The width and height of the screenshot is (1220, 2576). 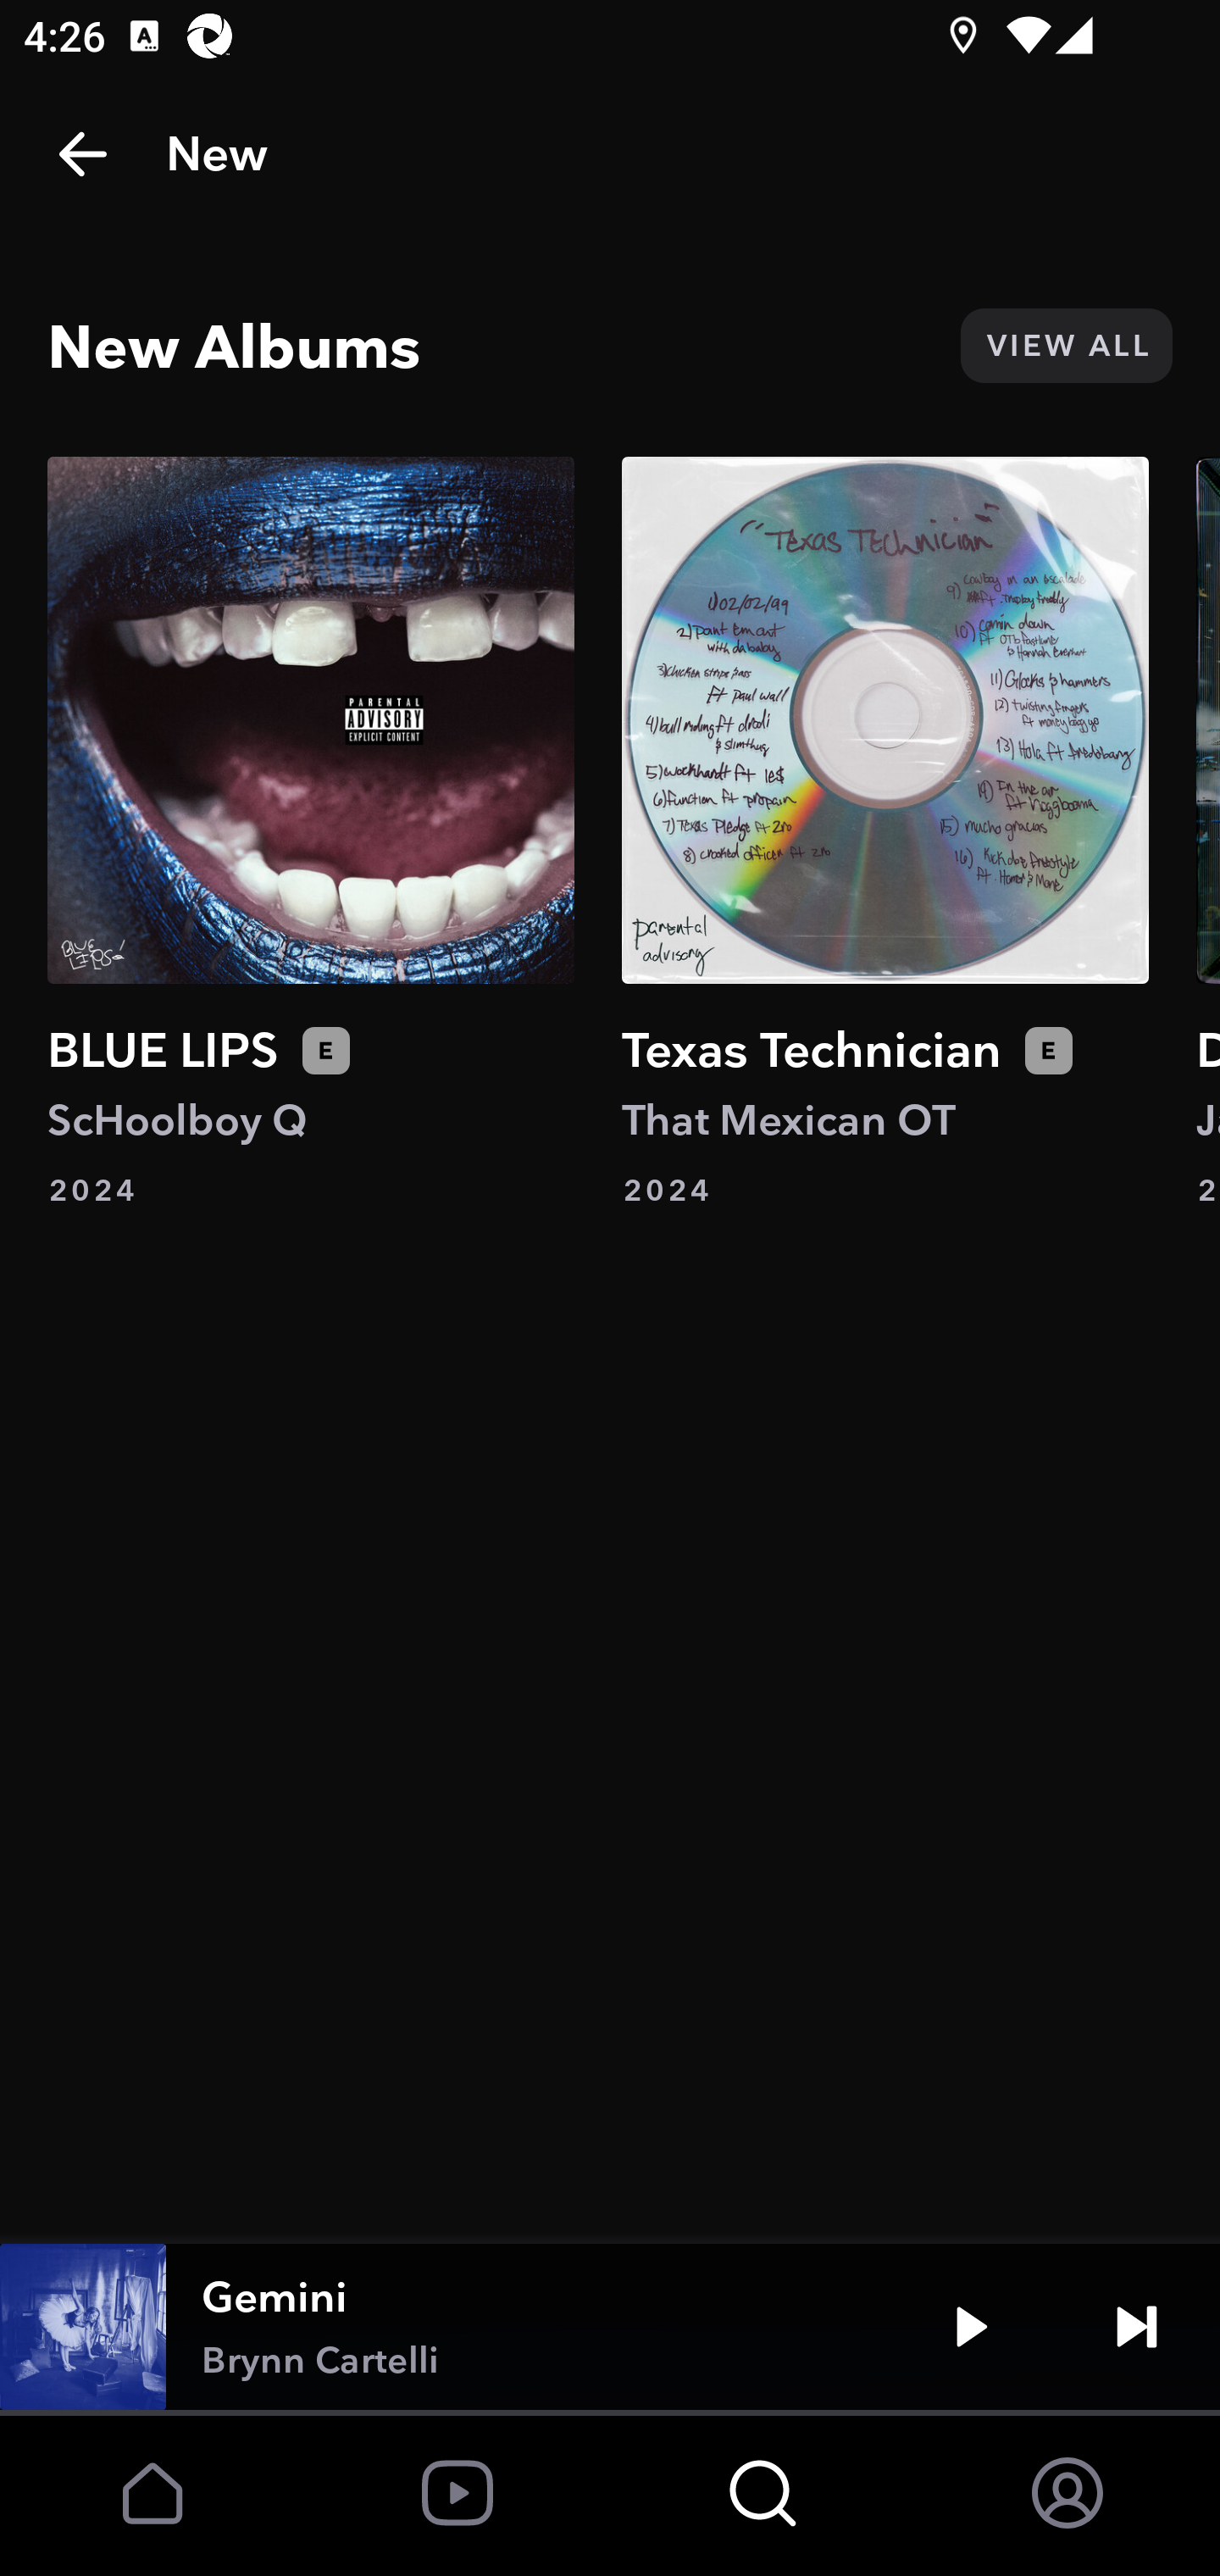 What do you see at coordinates (610, 2327) in the screenshot?
I see `Gemini Brynn Cartelli Play` at bounding box center [610, 2327].